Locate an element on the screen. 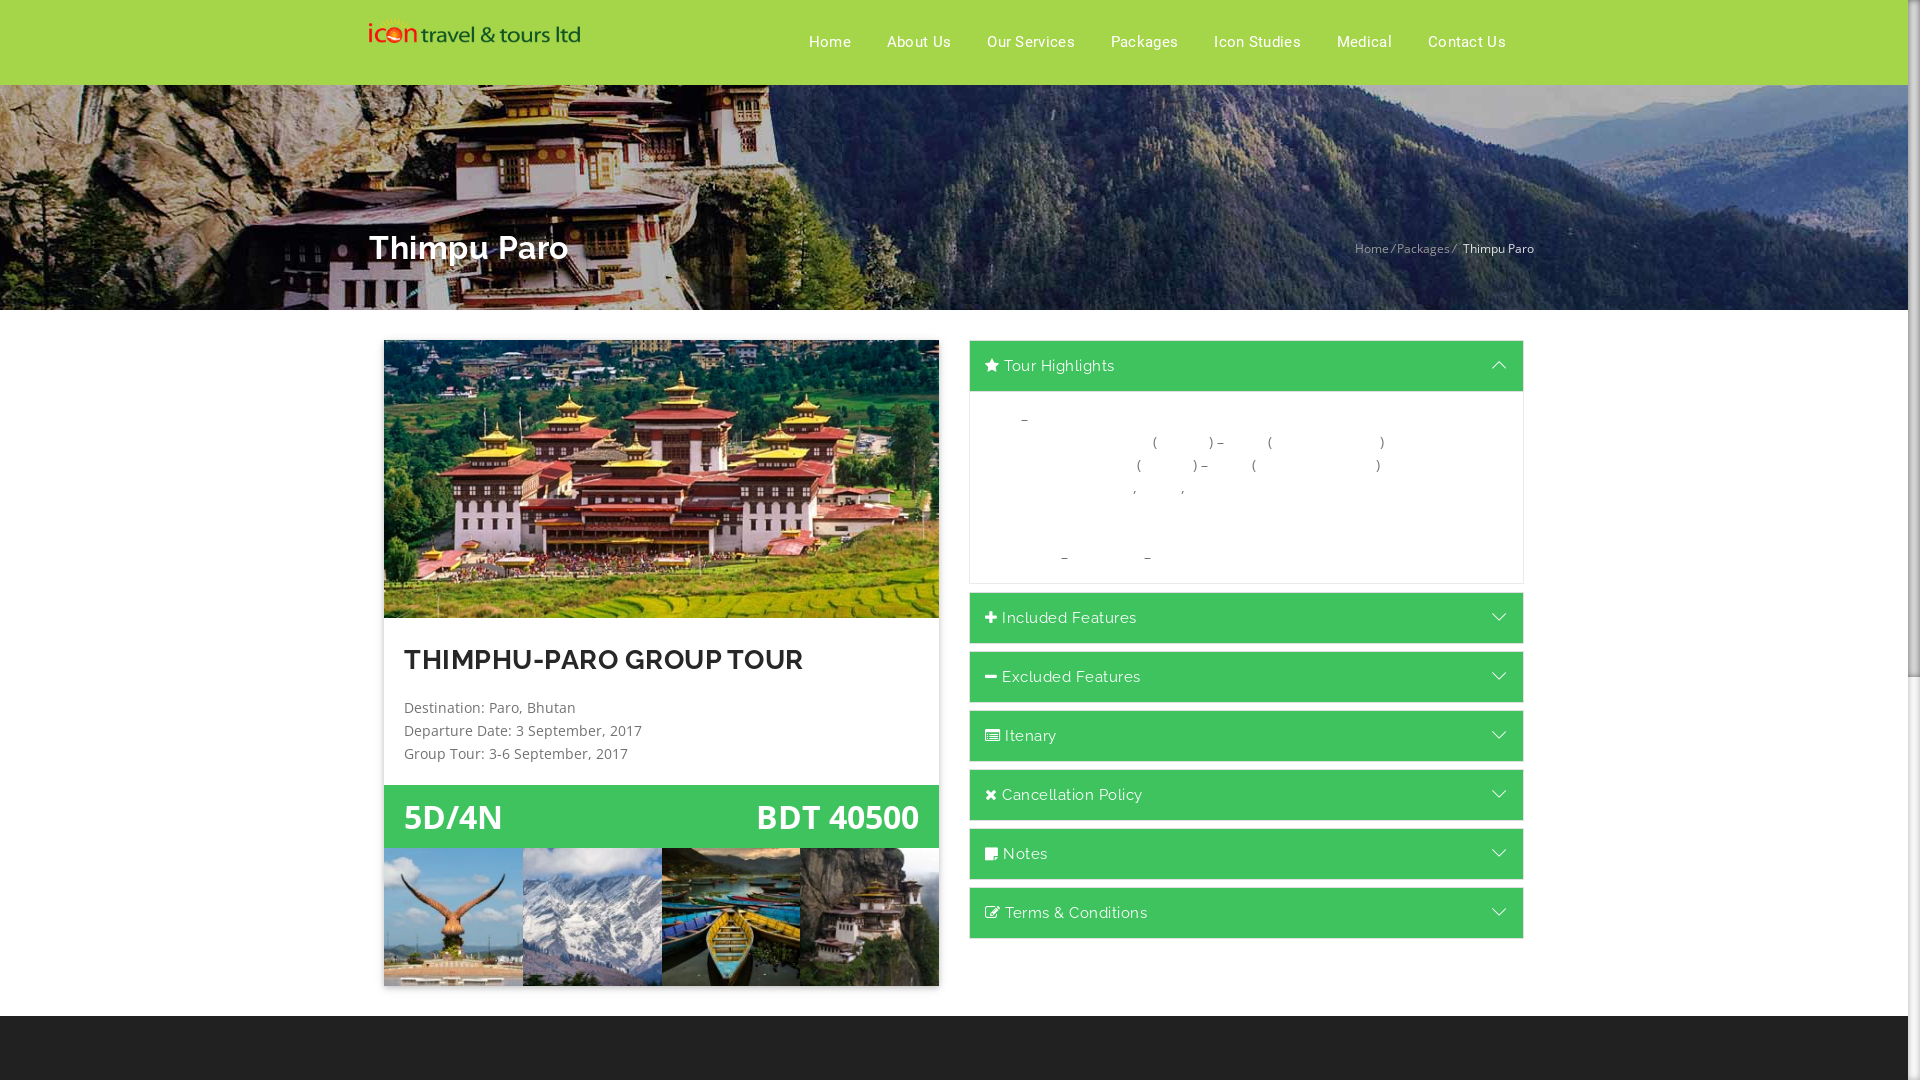 This screenshot has width=1920, height=1080. Contact Us is located at coordinates (1467, 42).